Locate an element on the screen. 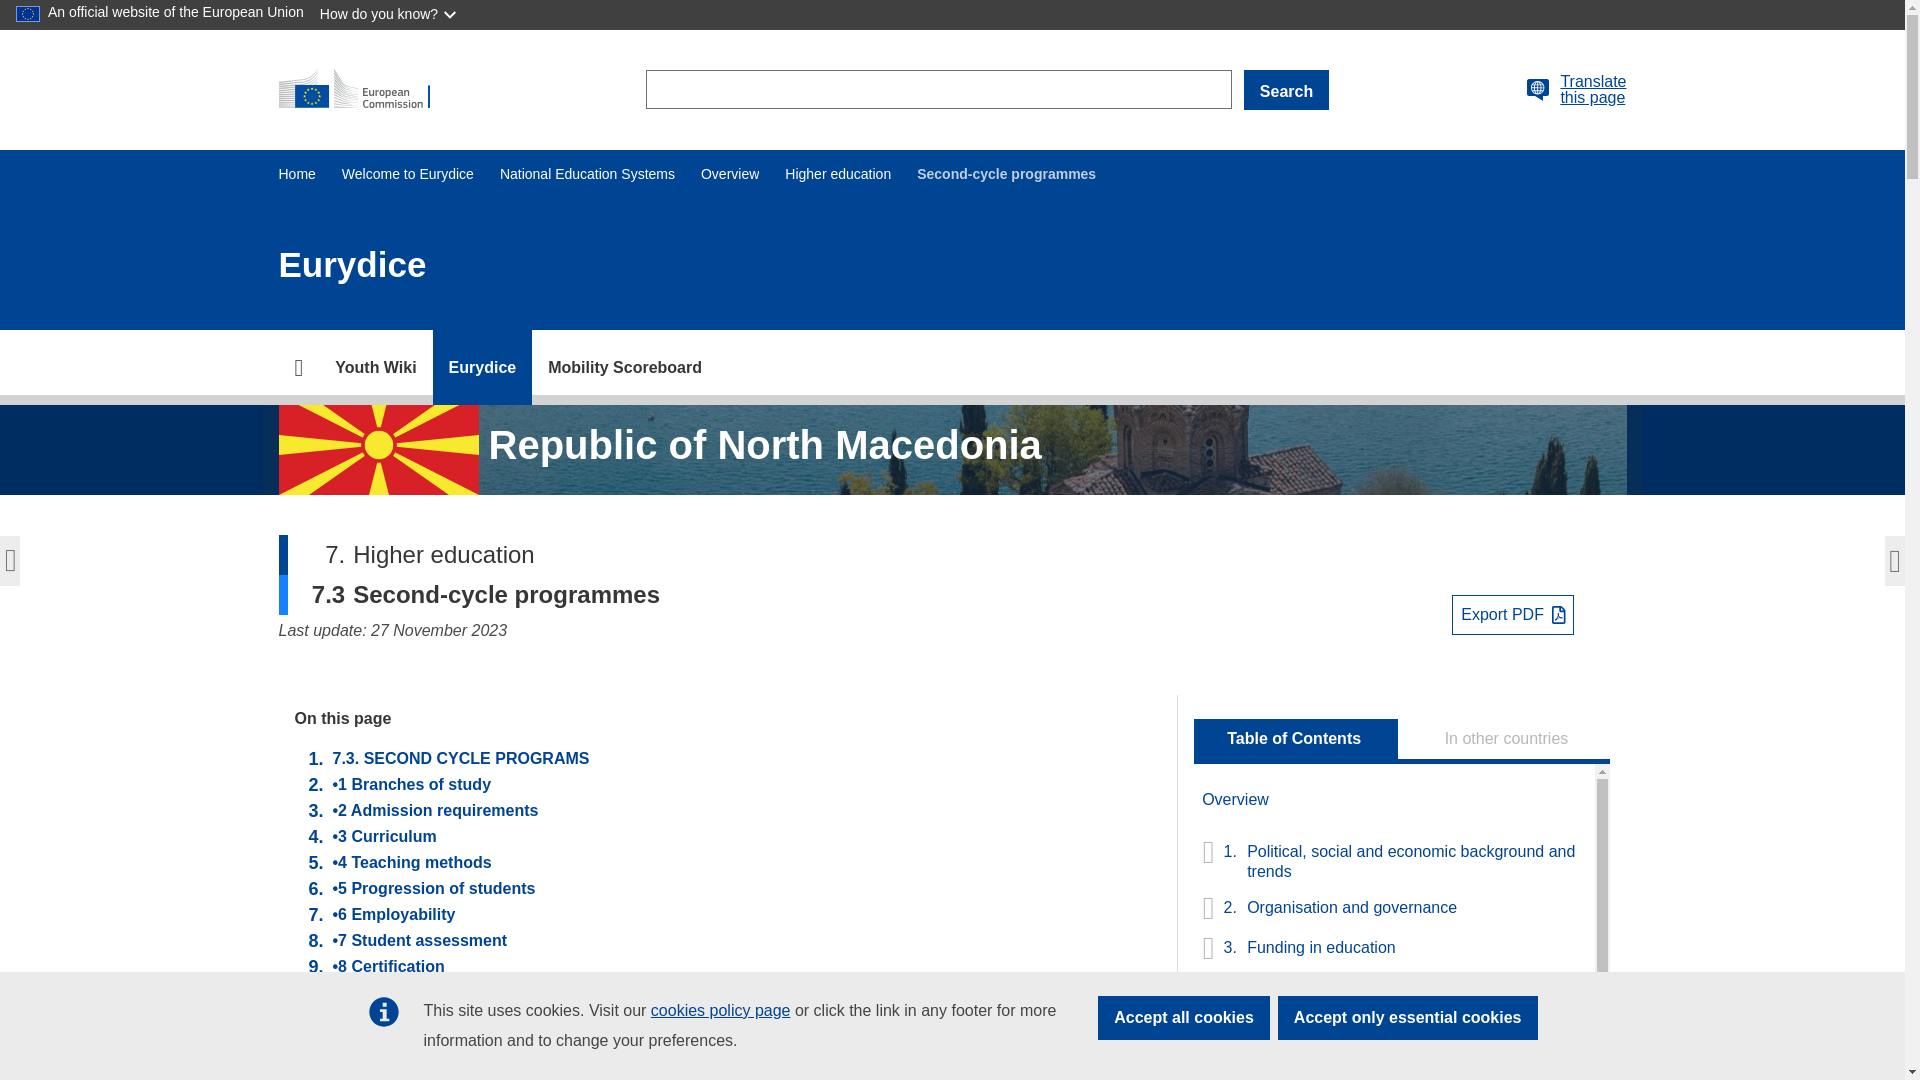  Home is located at coordinates (296, 174).